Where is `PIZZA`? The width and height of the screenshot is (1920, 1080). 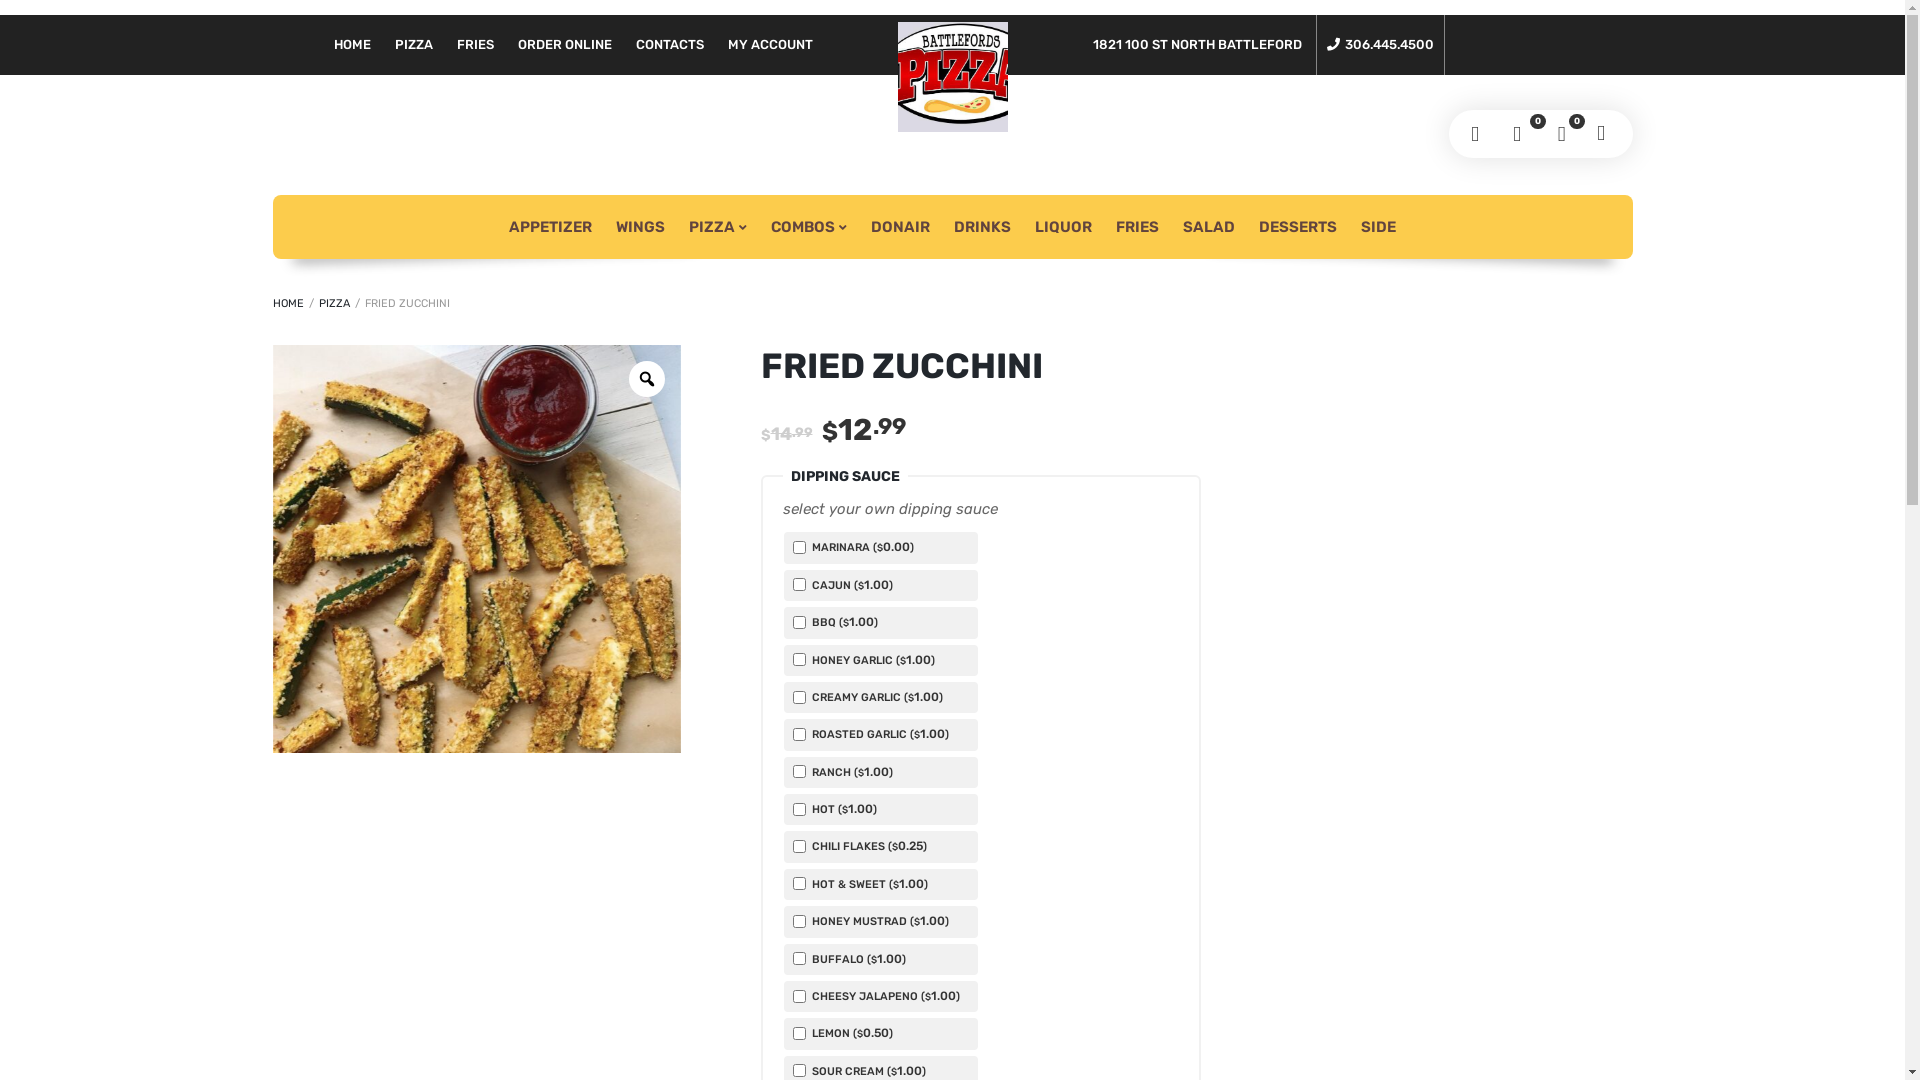
PIZZA is located at coordinates (413, 45).